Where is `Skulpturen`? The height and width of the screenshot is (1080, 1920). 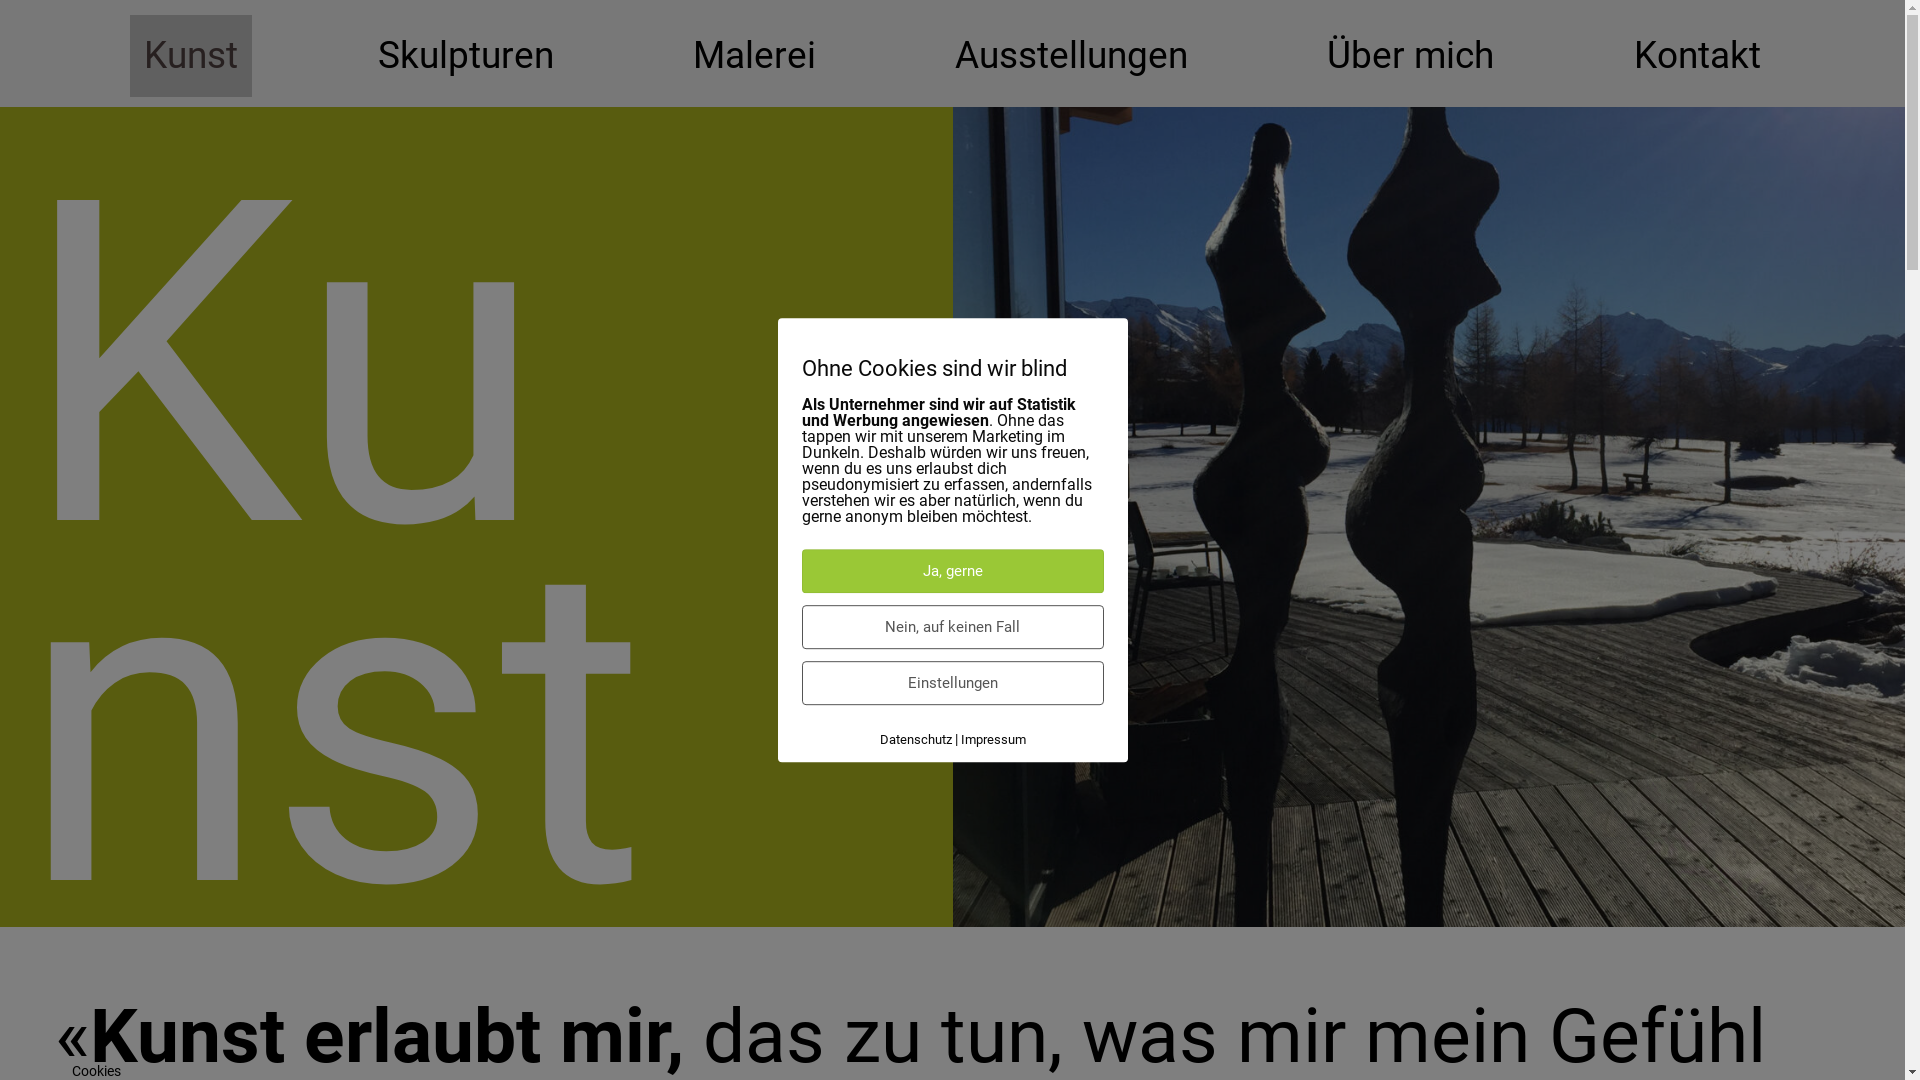
Skulpturen is located at coordinates (466, 56).